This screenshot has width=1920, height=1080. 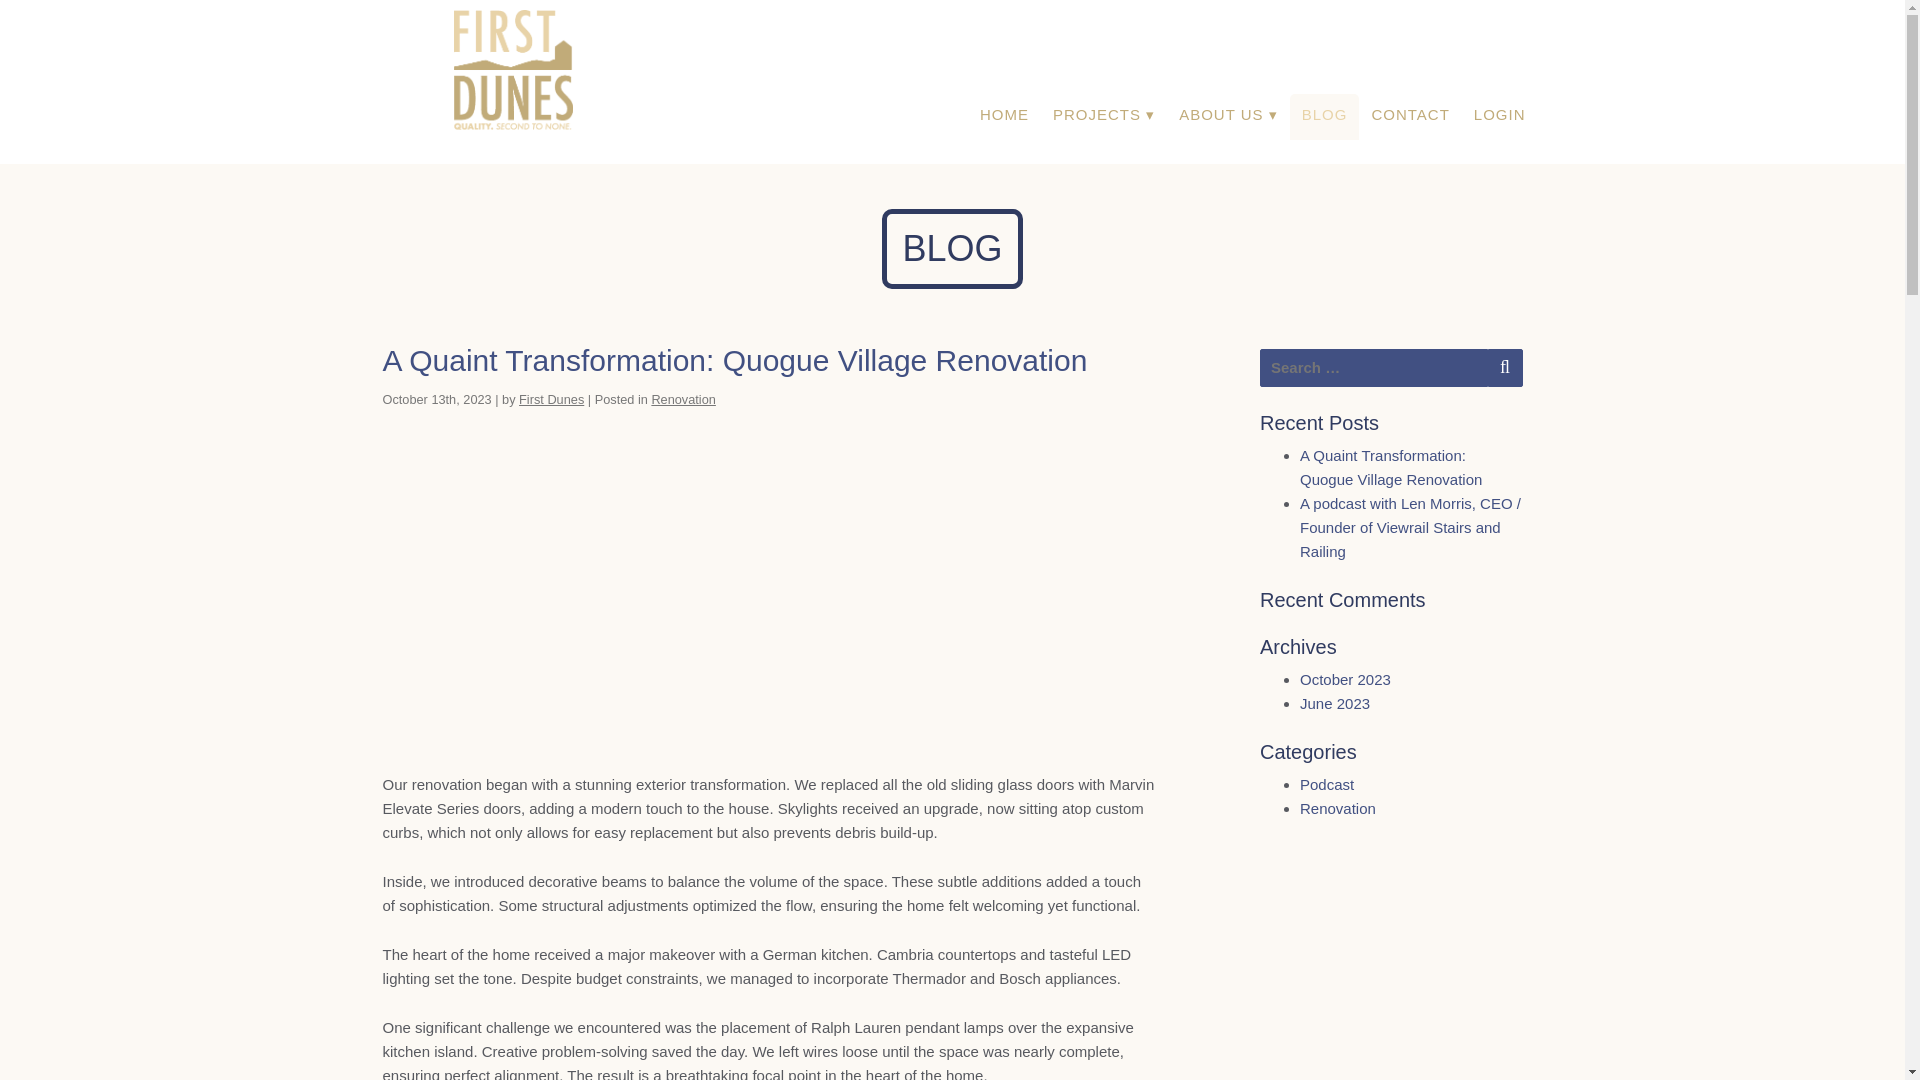 What do you see at coordinates (1410, 116) in the screenshot?
I see `CONTACT` at bounding box center [1410, 116].